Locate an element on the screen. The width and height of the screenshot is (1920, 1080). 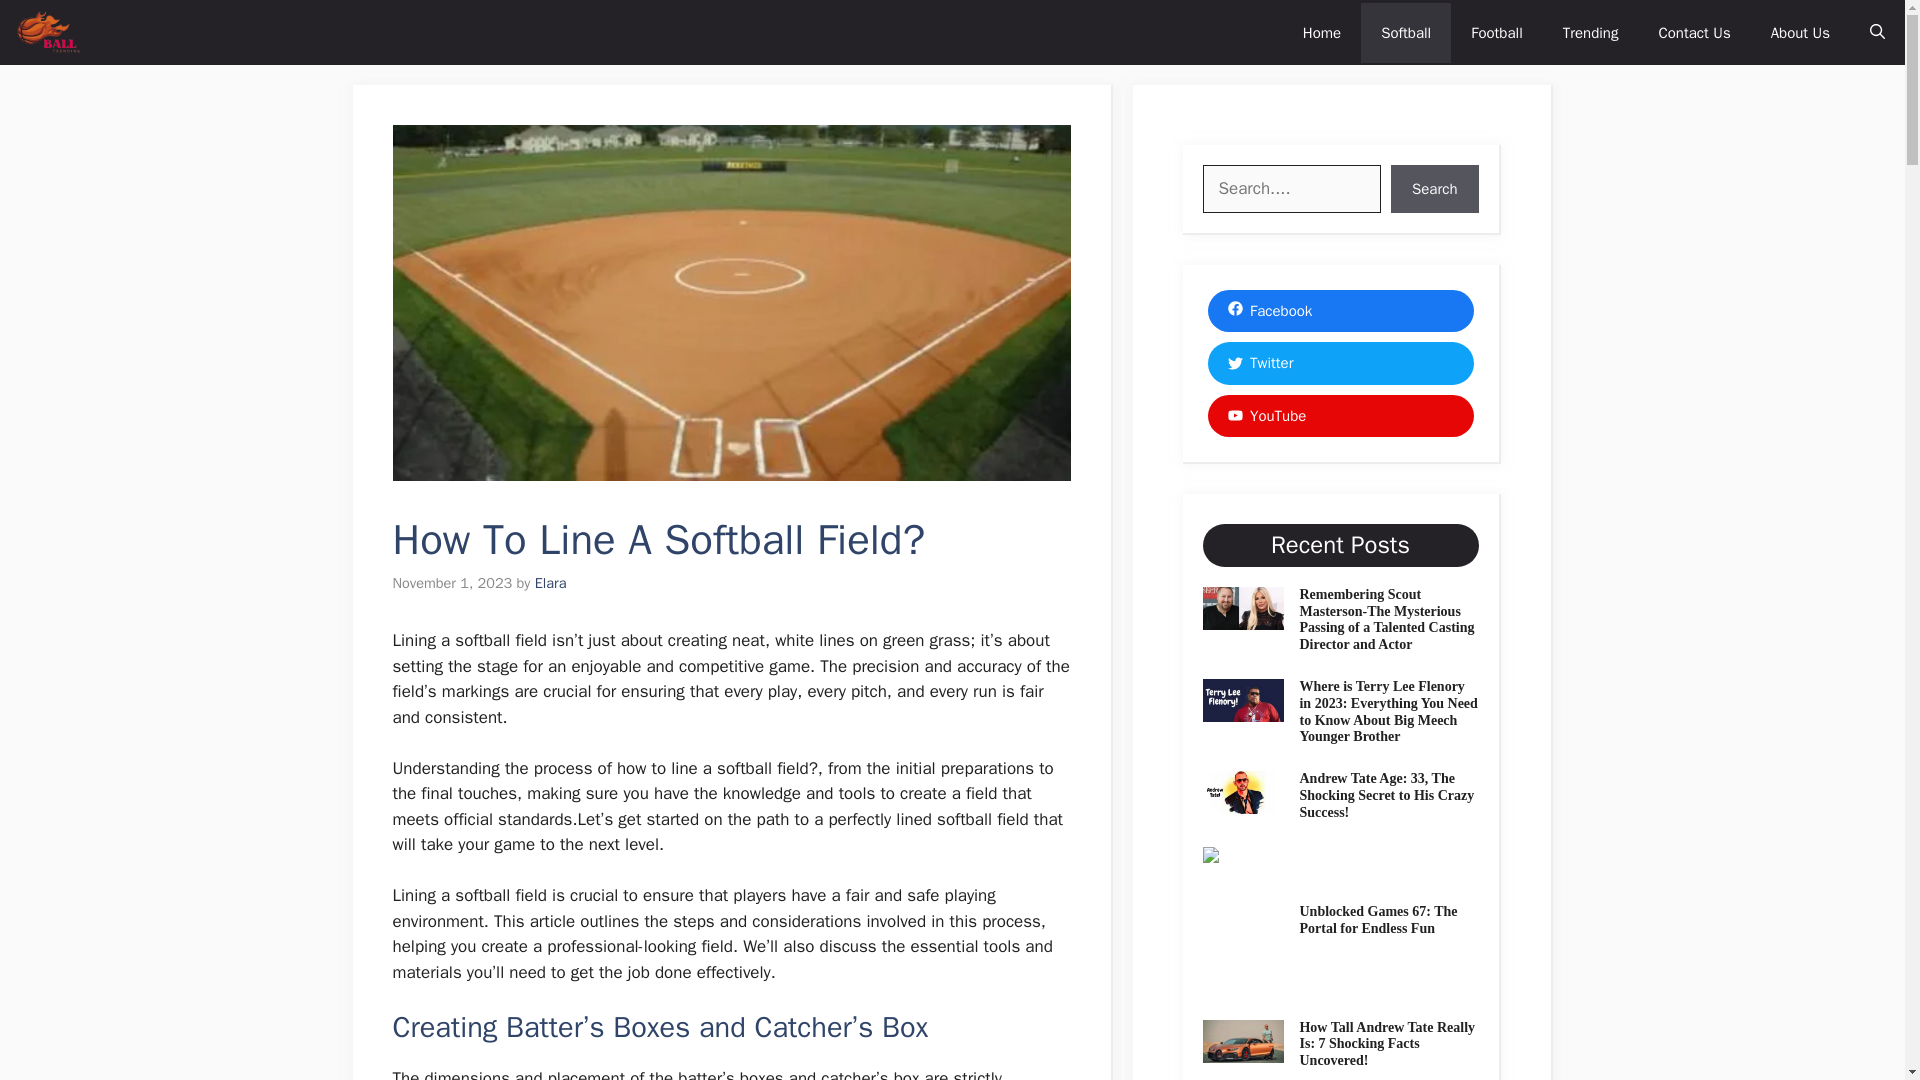
About Us is located at coordinates (1800, 32).